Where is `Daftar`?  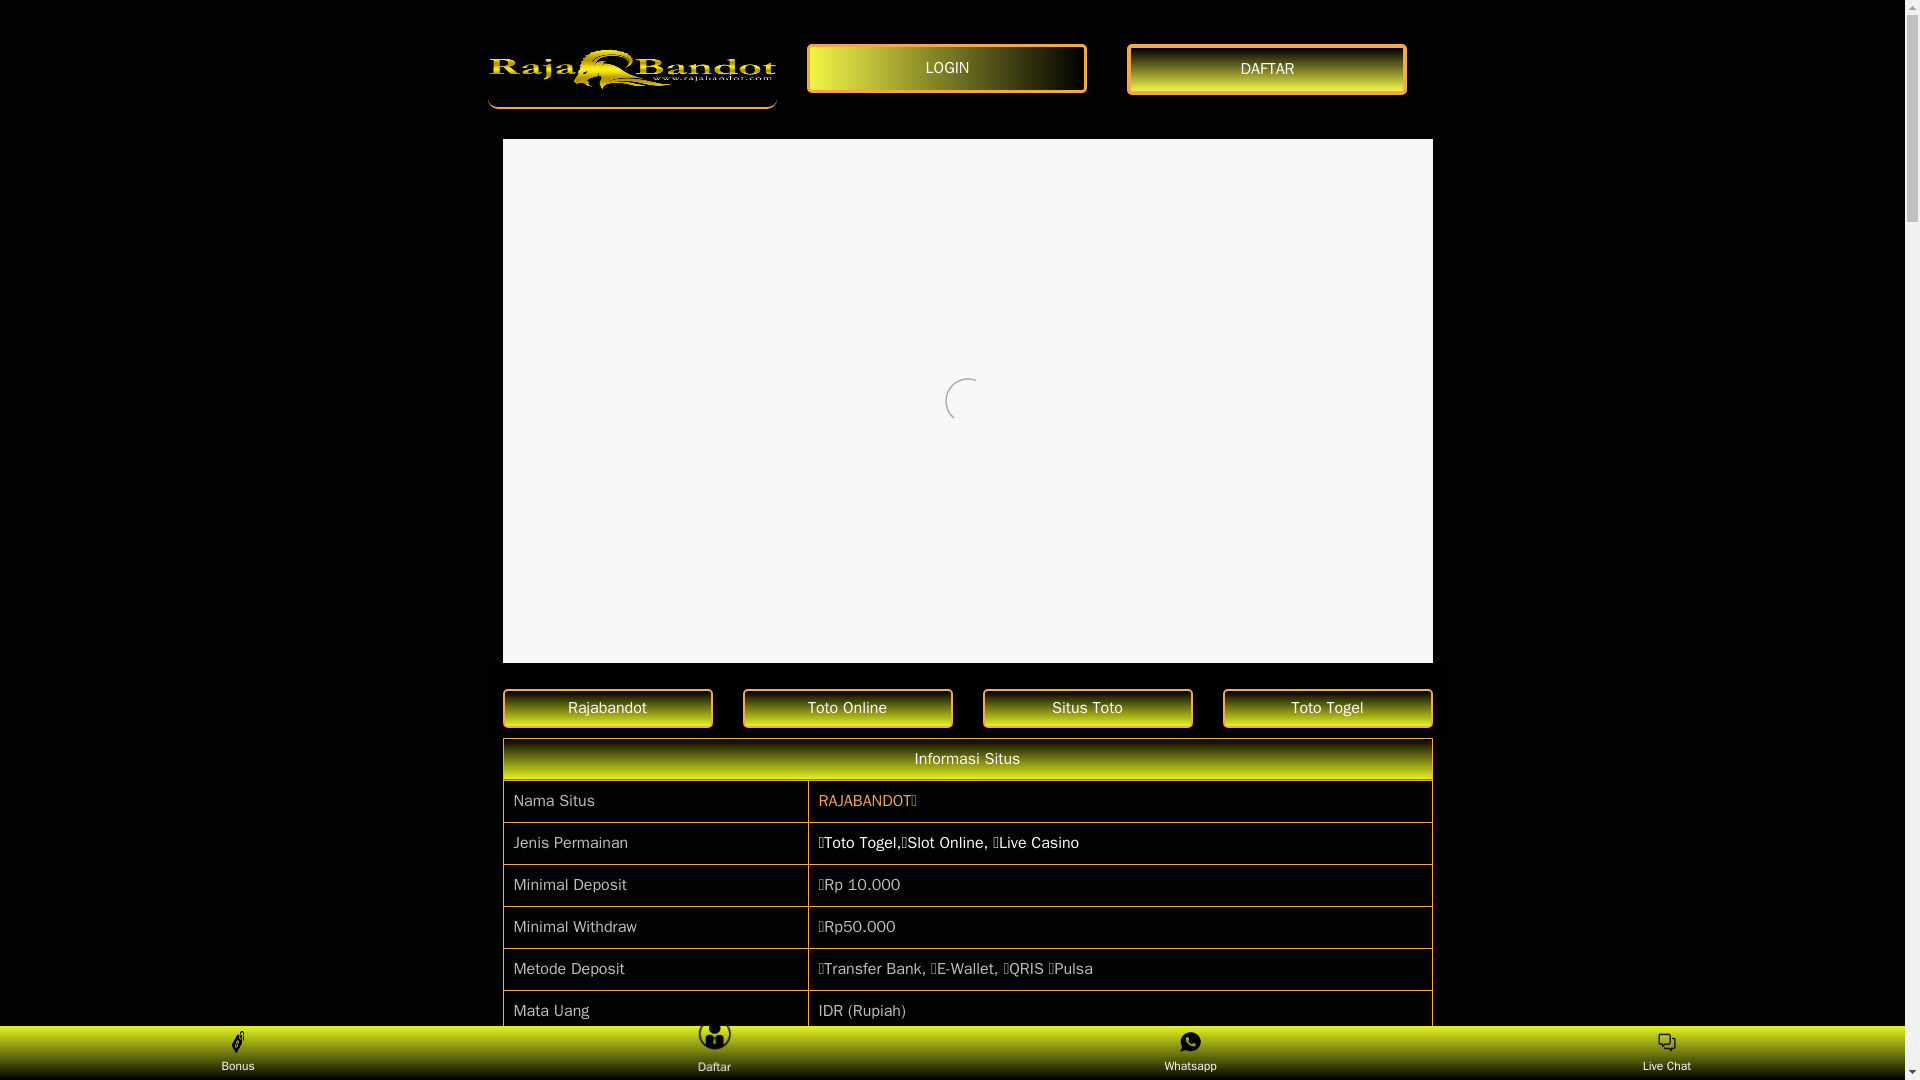
Daftar is located at coordinates (709, 1048).